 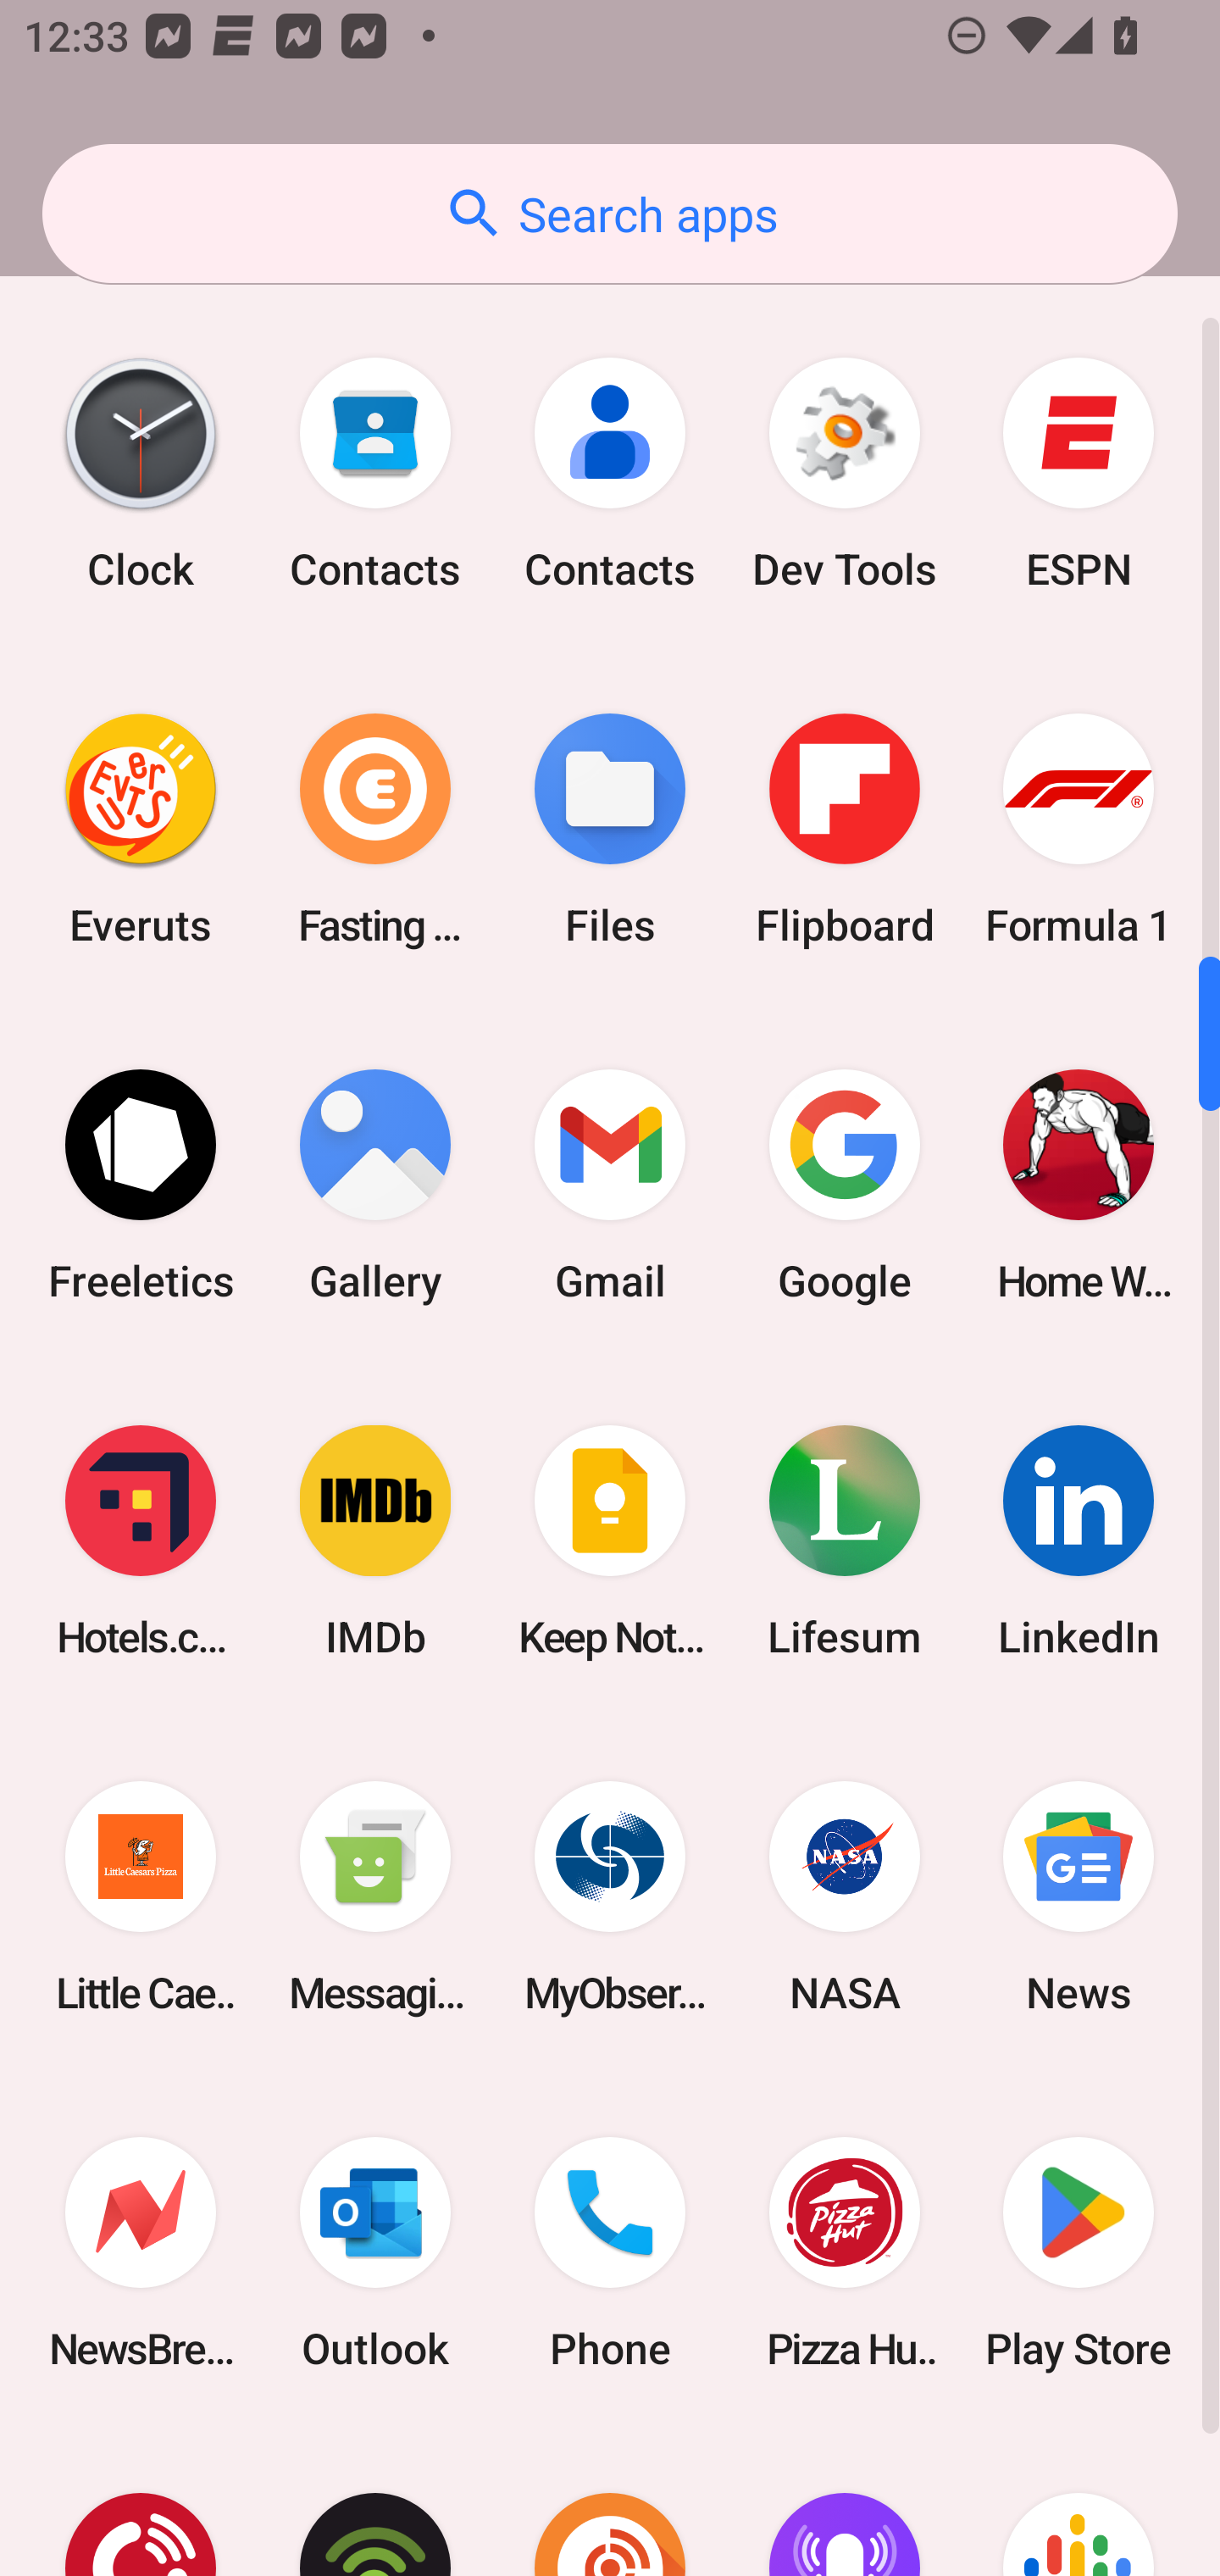 What do you see at coordinates (375, 1896) in the screenshot?
I see `Messaging` at bounding box center [375, 1896].